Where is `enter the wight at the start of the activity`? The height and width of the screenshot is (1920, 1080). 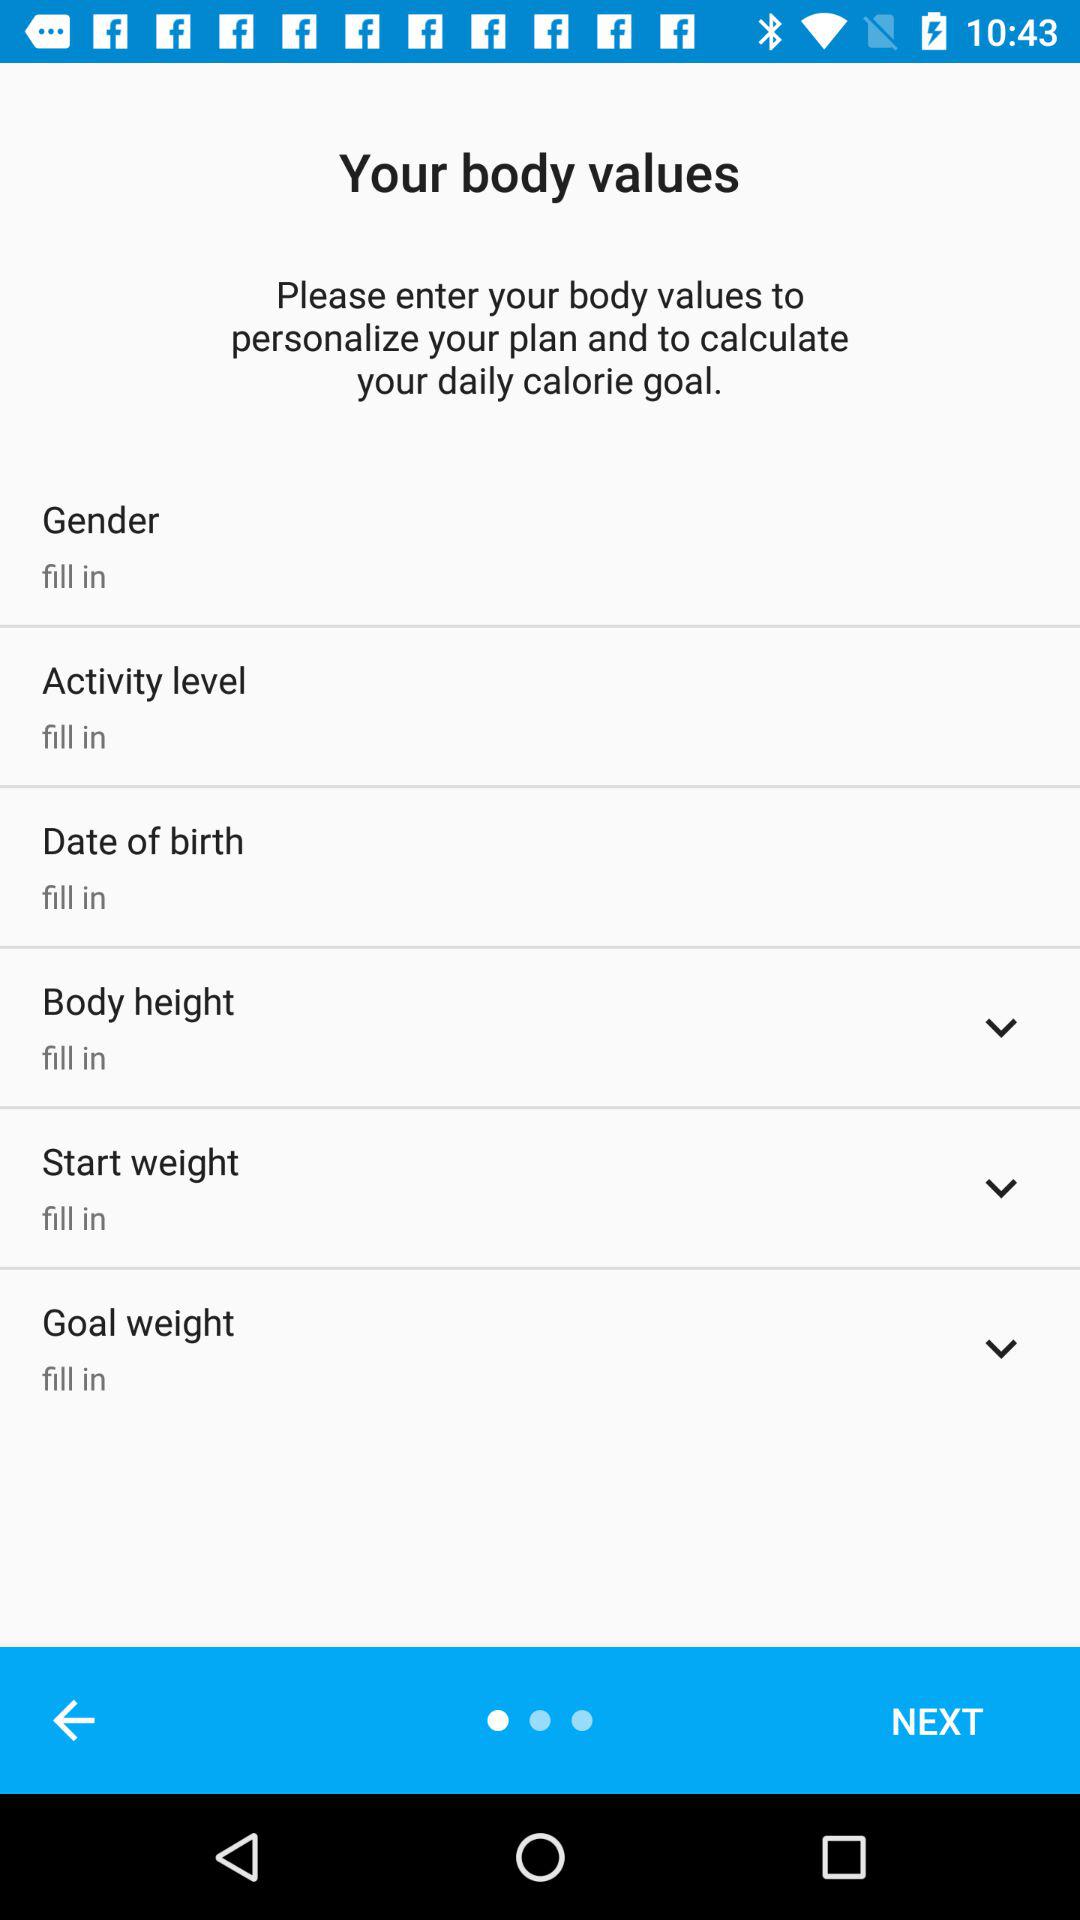
enter the wight at the start of the activity is located at coordinates (1001, 1188).